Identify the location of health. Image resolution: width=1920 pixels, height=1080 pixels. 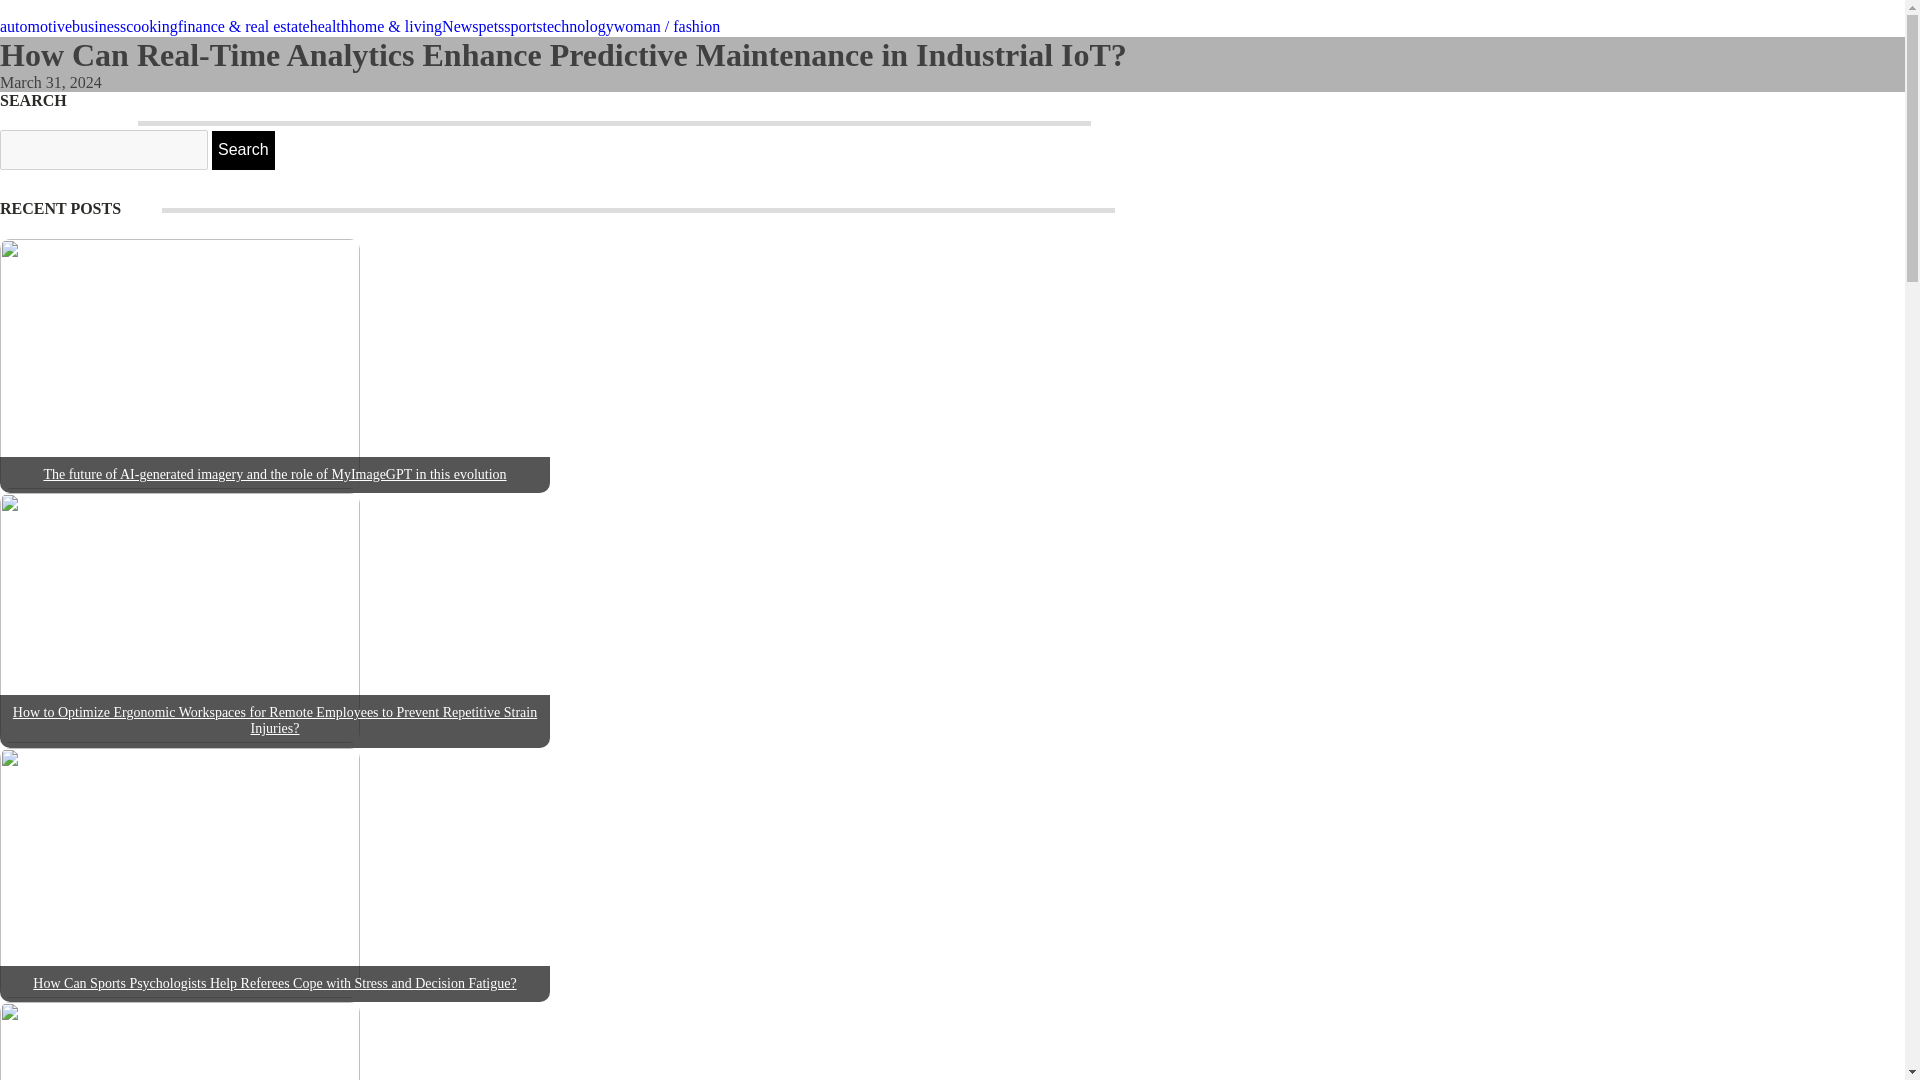
(329, 26).